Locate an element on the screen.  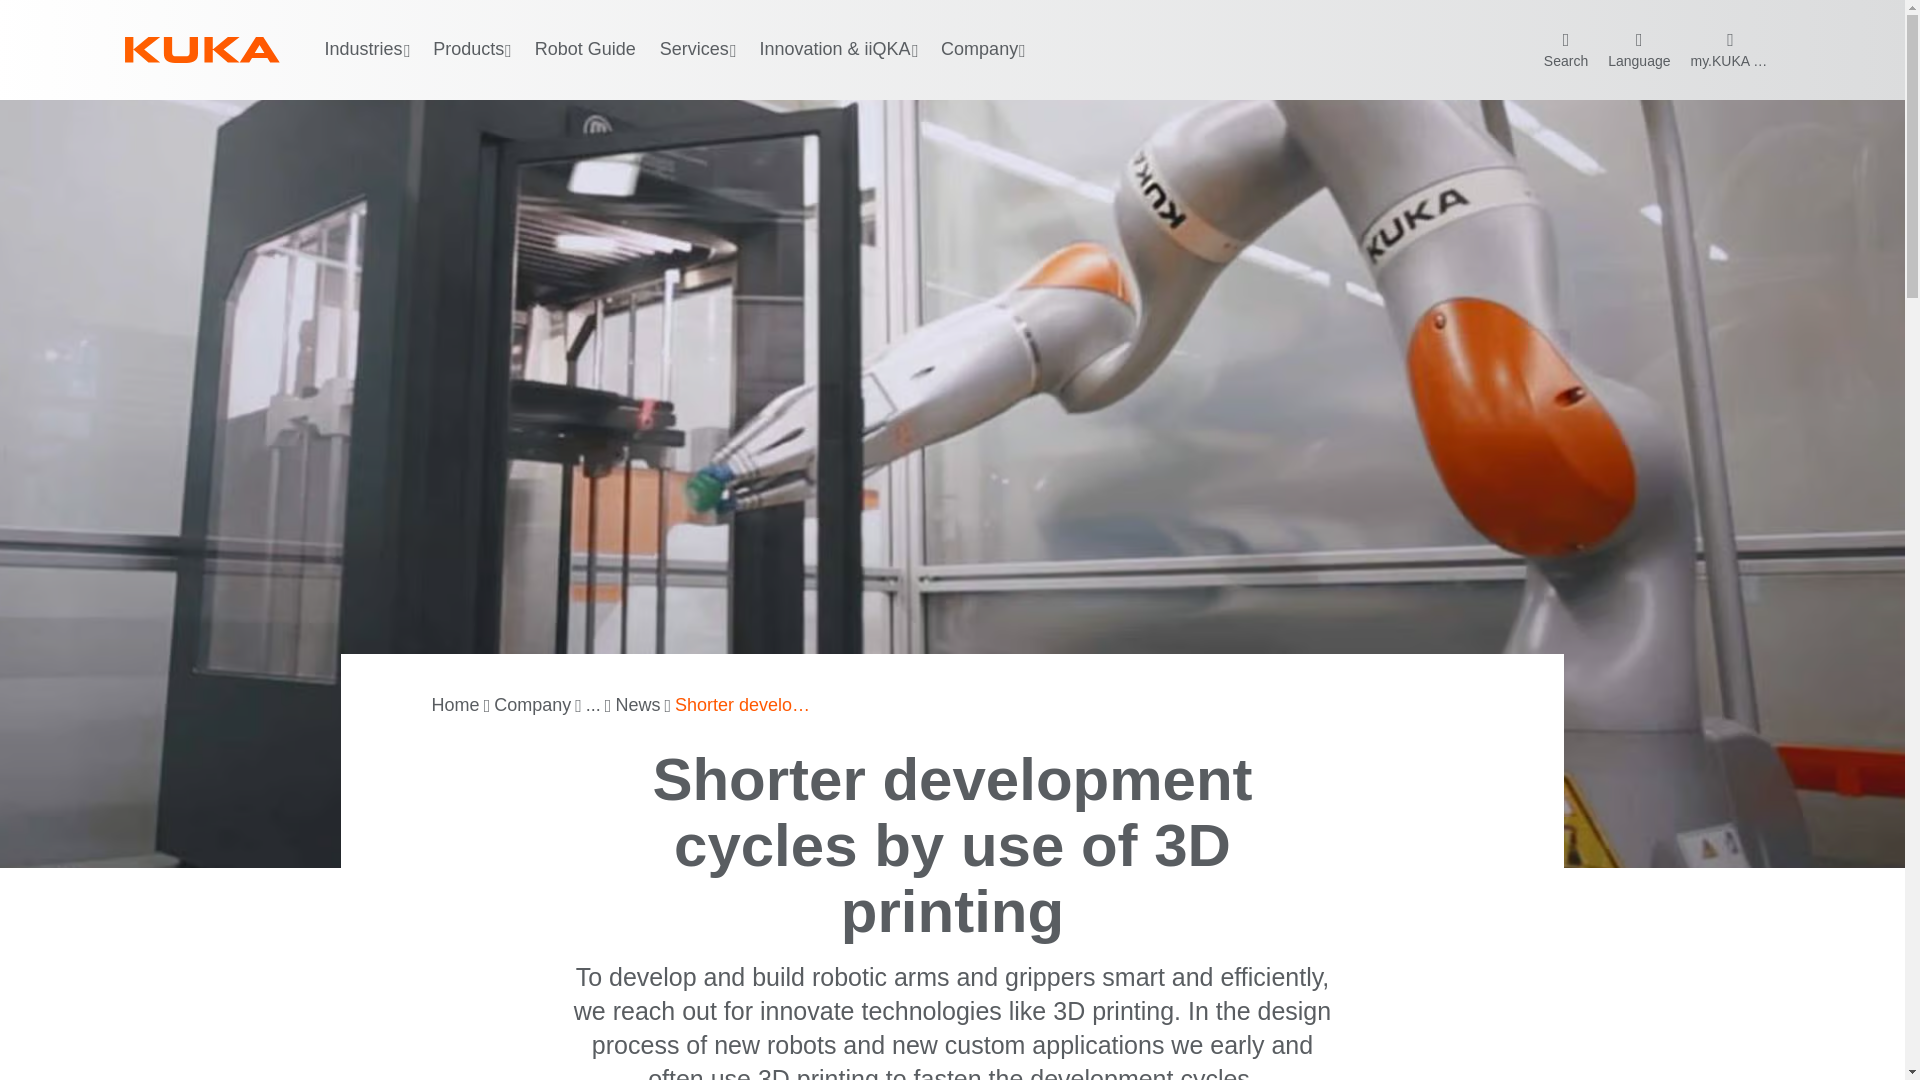
Company is located at coordinates (532, 706).